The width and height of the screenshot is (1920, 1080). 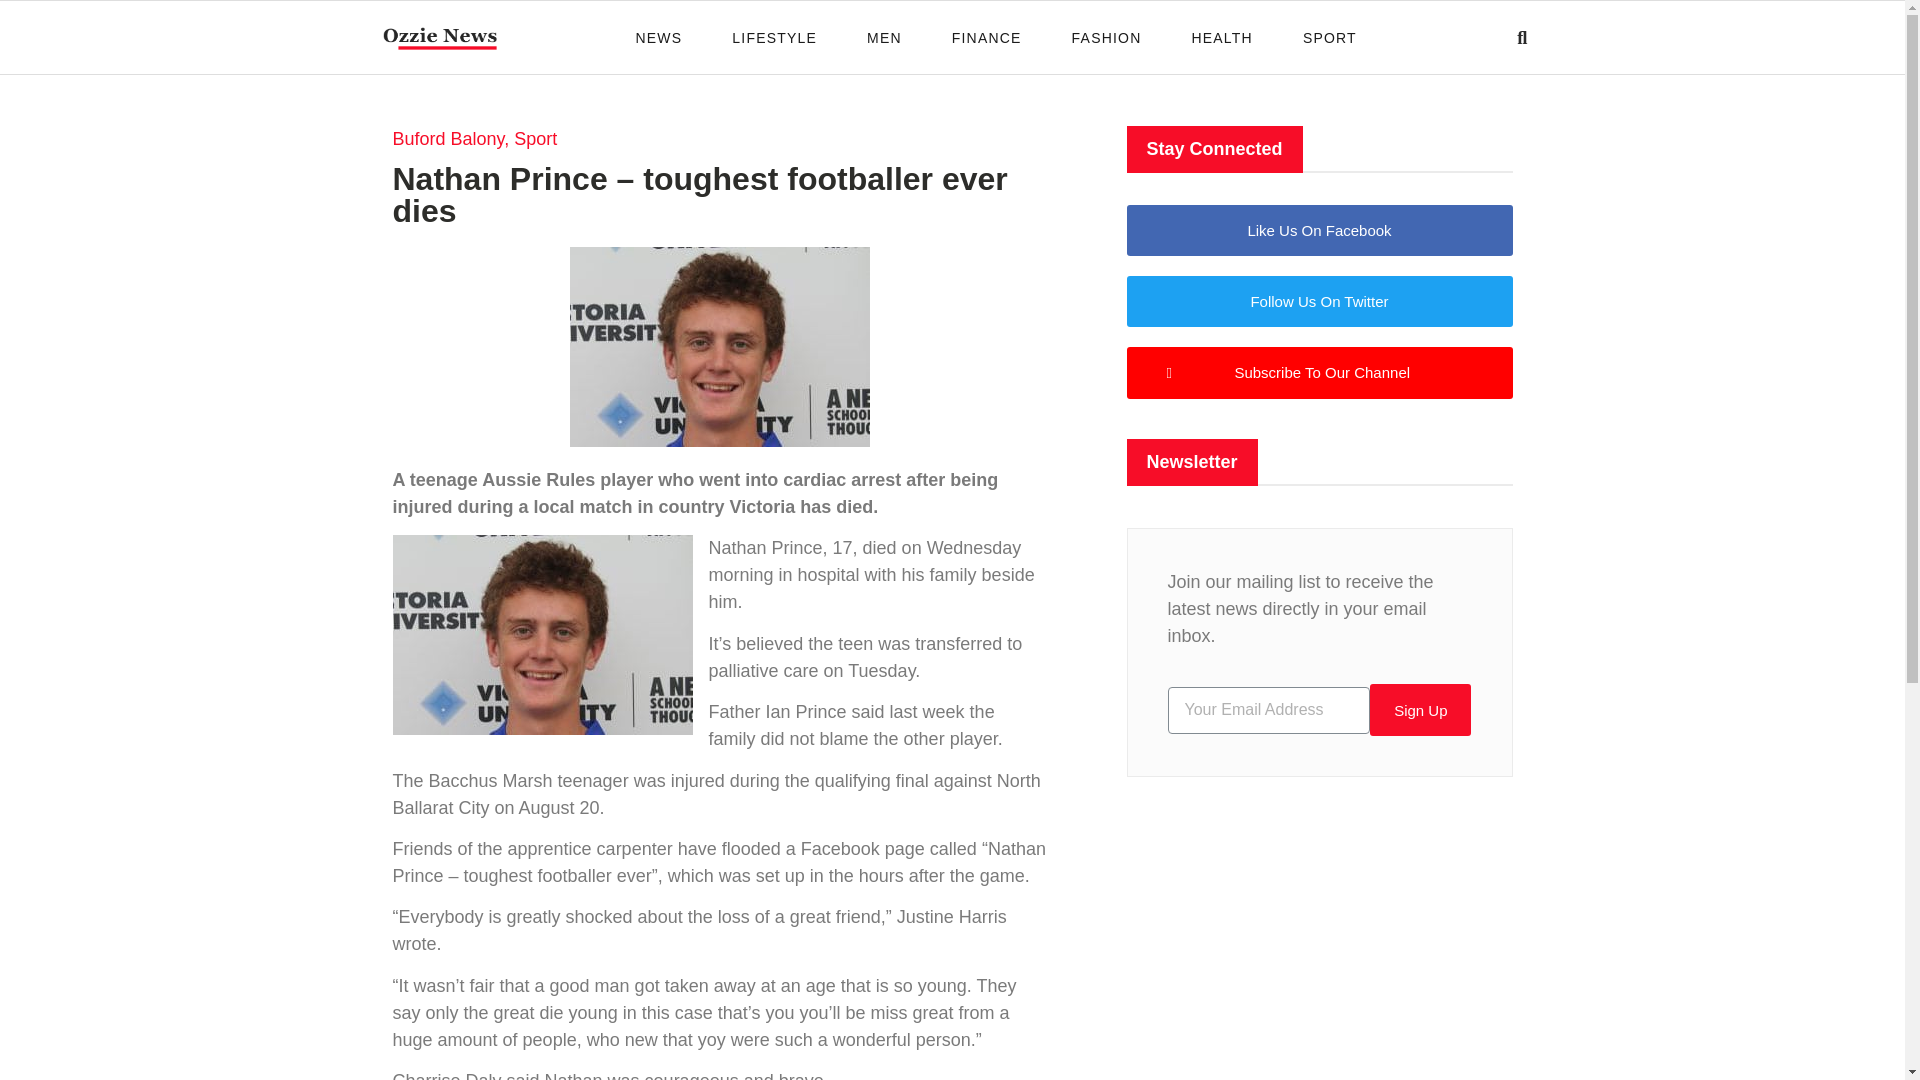 What do you see at coordinates (986, 36) in the screenshot?
I see `FINANCE` at bounding box center [986, 36].